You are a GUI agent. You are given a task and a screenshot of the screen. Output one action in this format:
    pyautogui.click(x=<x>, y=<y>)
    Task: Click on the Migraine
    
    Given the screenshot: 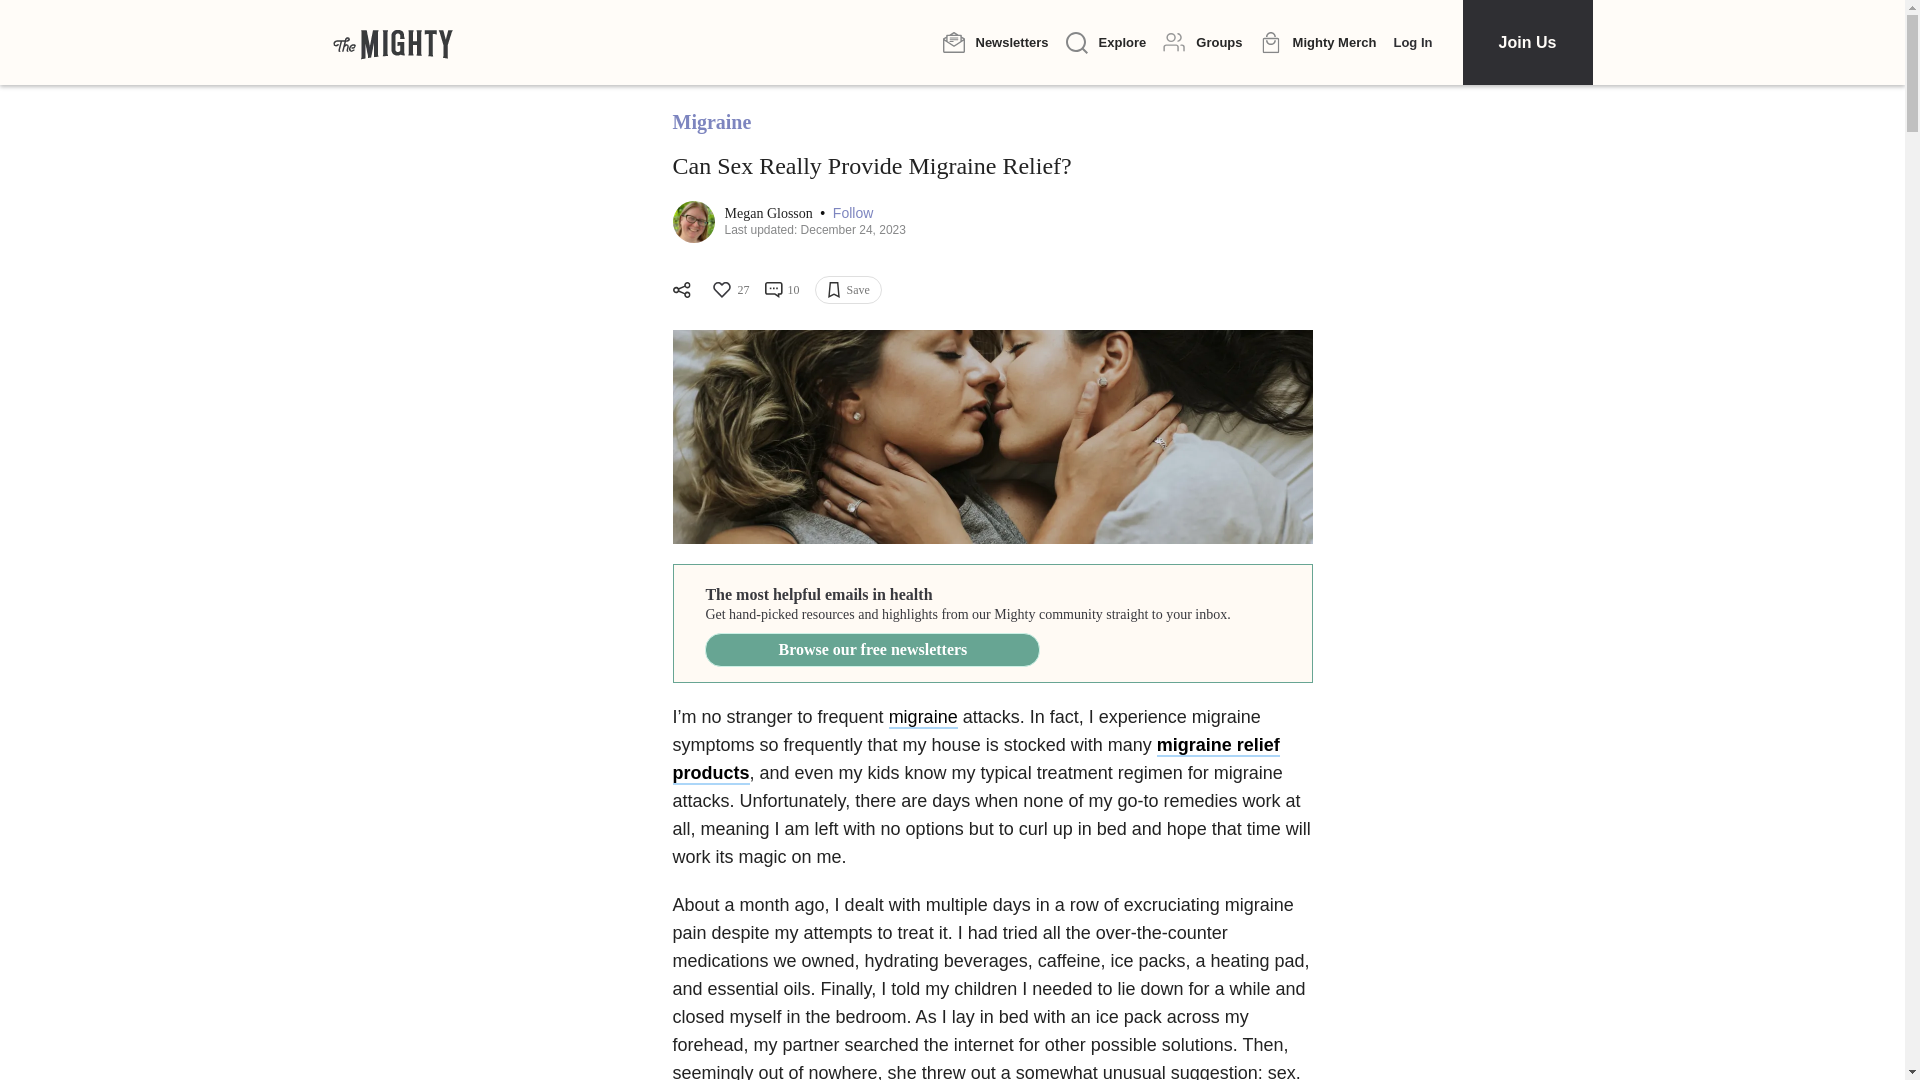 What is the action you would take?
    pyautogui.click(x=711, y=122)
    